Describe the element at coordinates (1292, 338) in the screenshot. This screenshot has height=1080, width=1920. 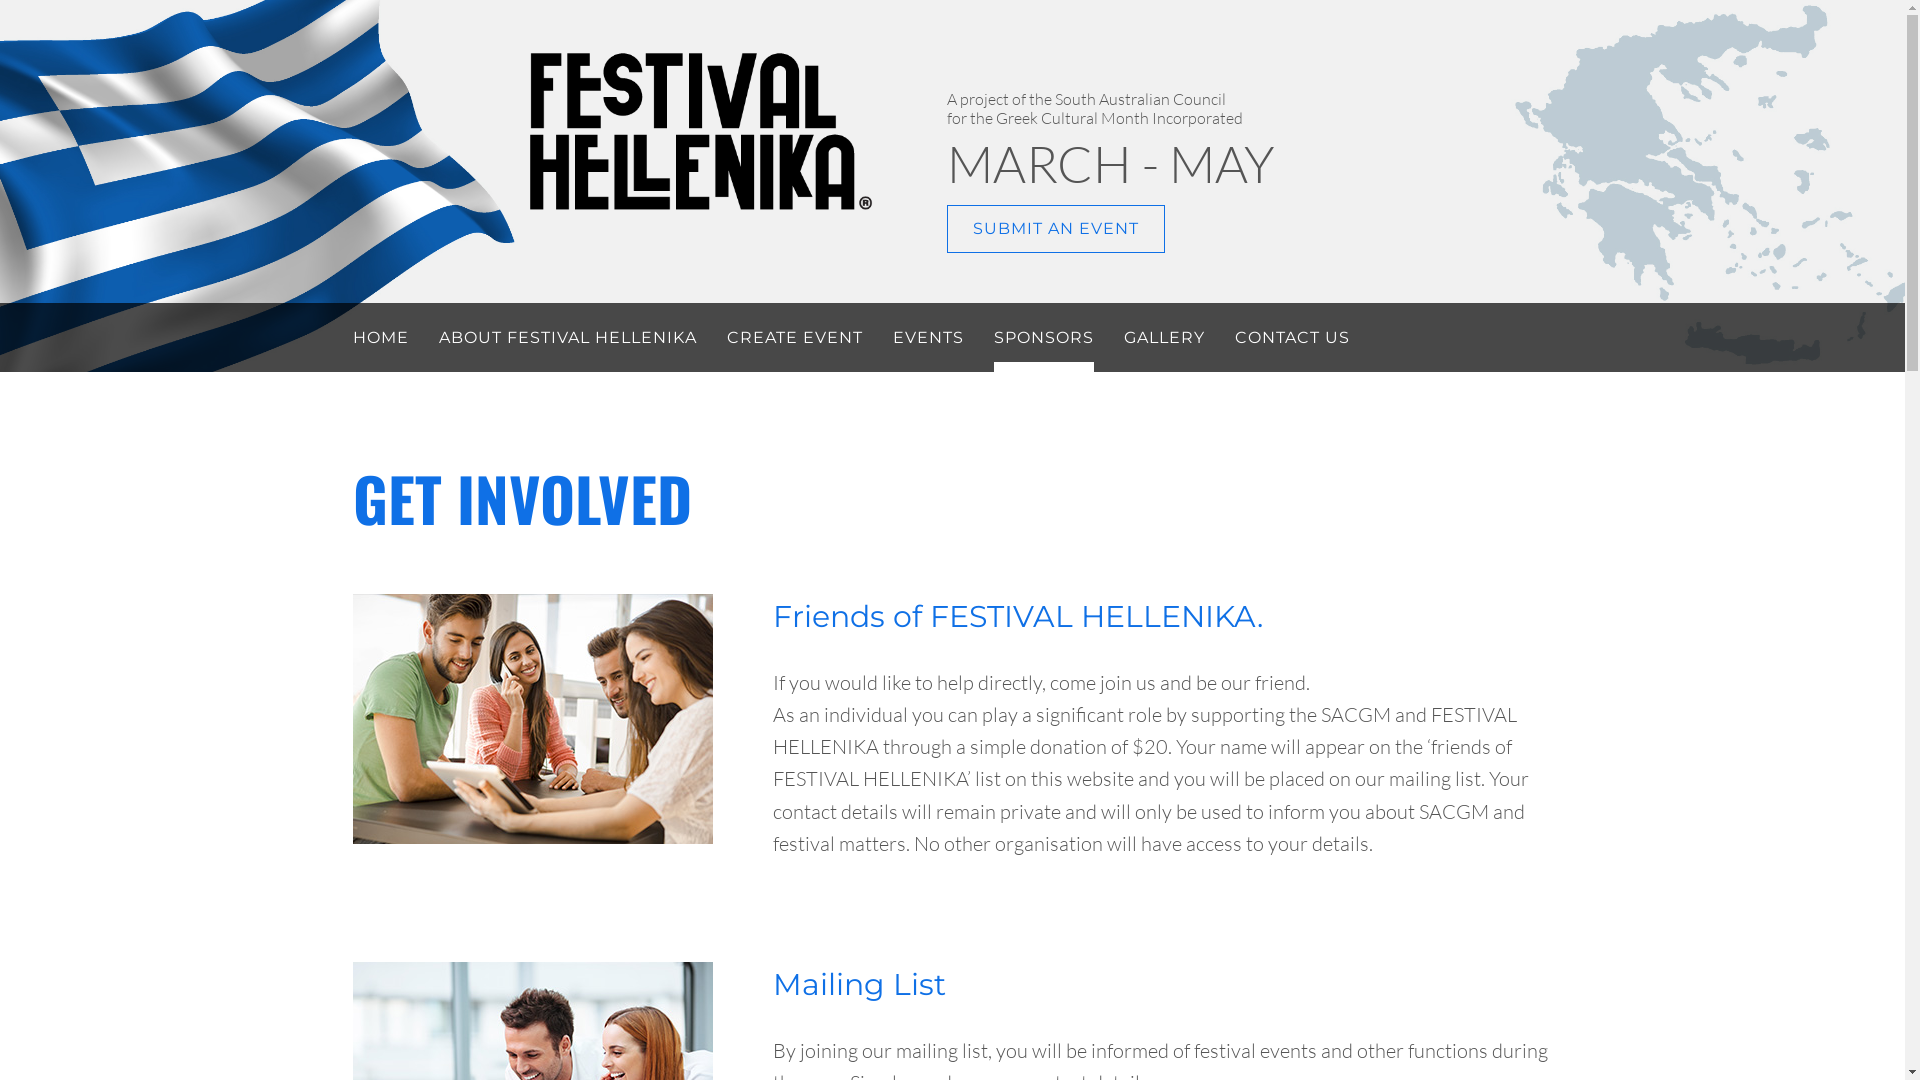
I see `CONTACT US` at that location.